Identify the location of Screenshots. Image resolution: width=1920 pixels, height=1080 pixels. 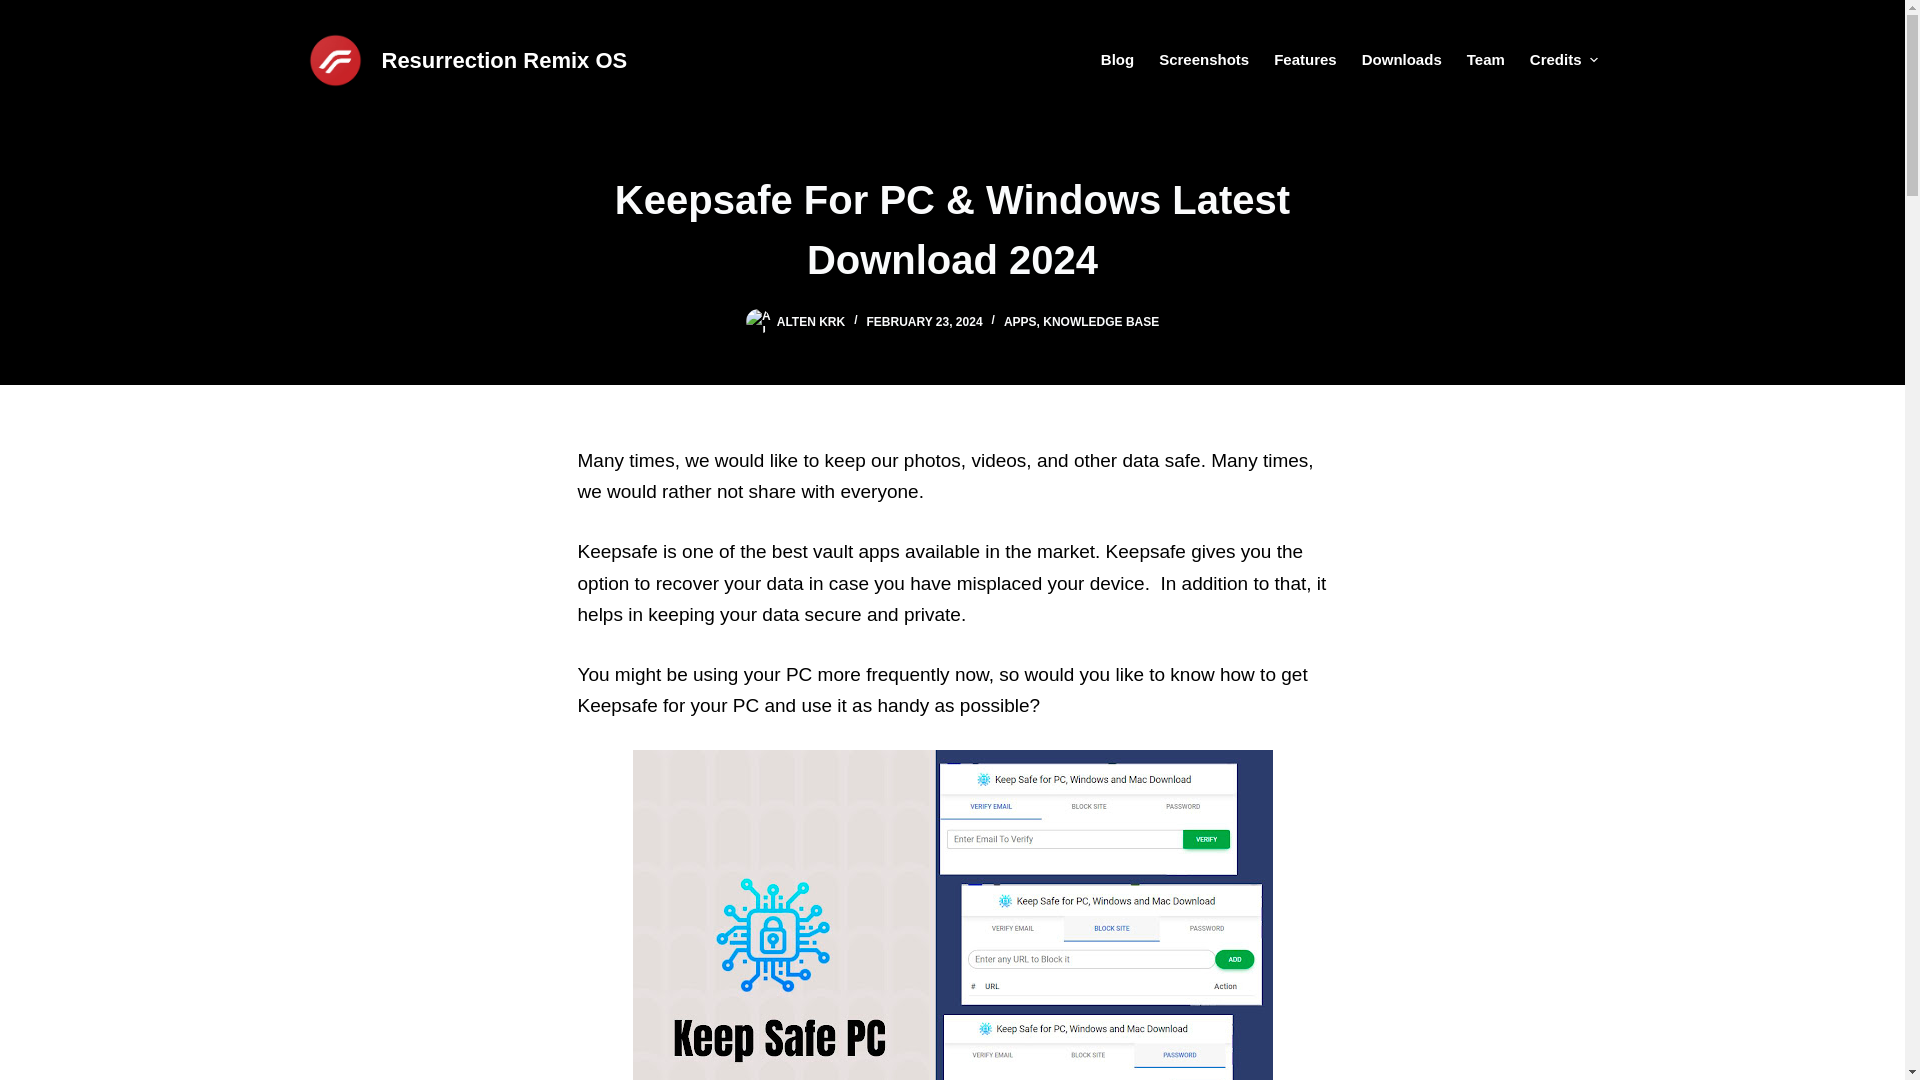
(1204, 60).